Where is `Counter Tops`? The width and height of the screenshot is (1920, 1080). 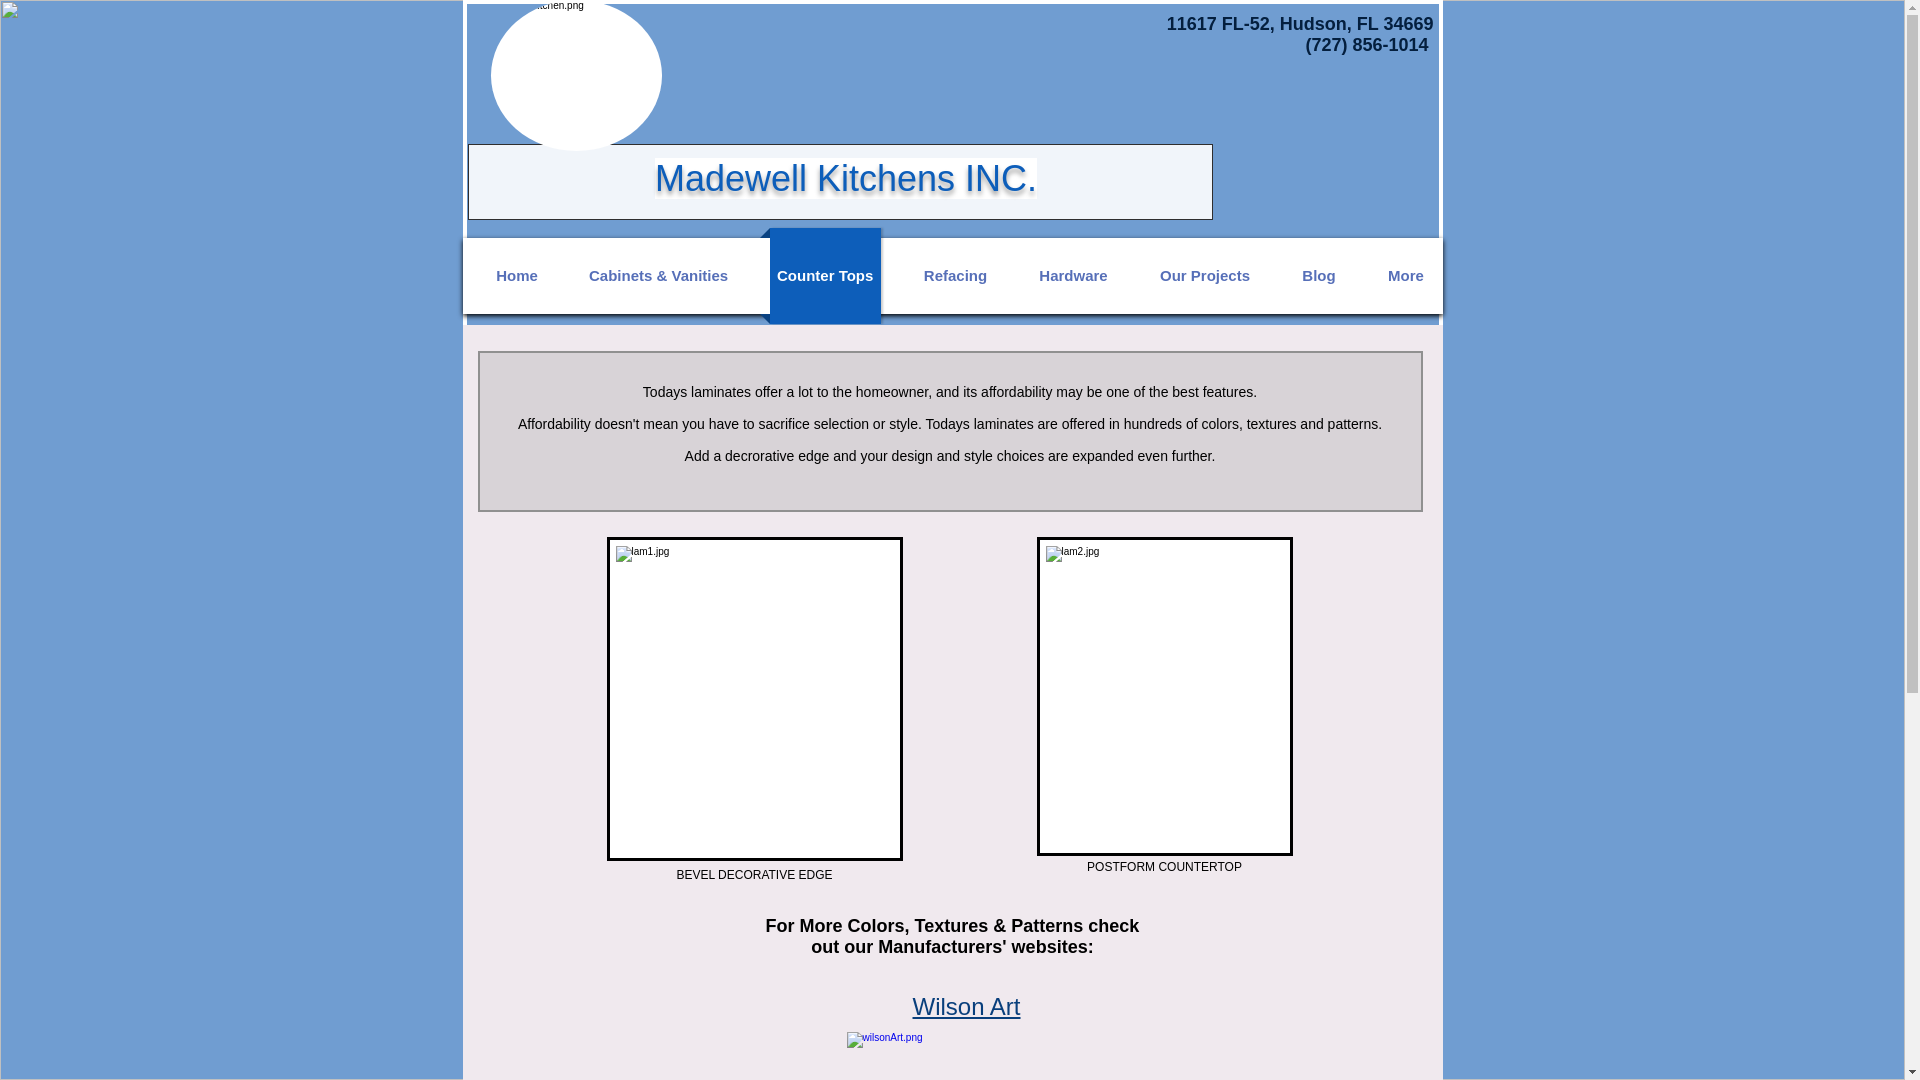
Counter Tops is located at coordinates (825, 276).